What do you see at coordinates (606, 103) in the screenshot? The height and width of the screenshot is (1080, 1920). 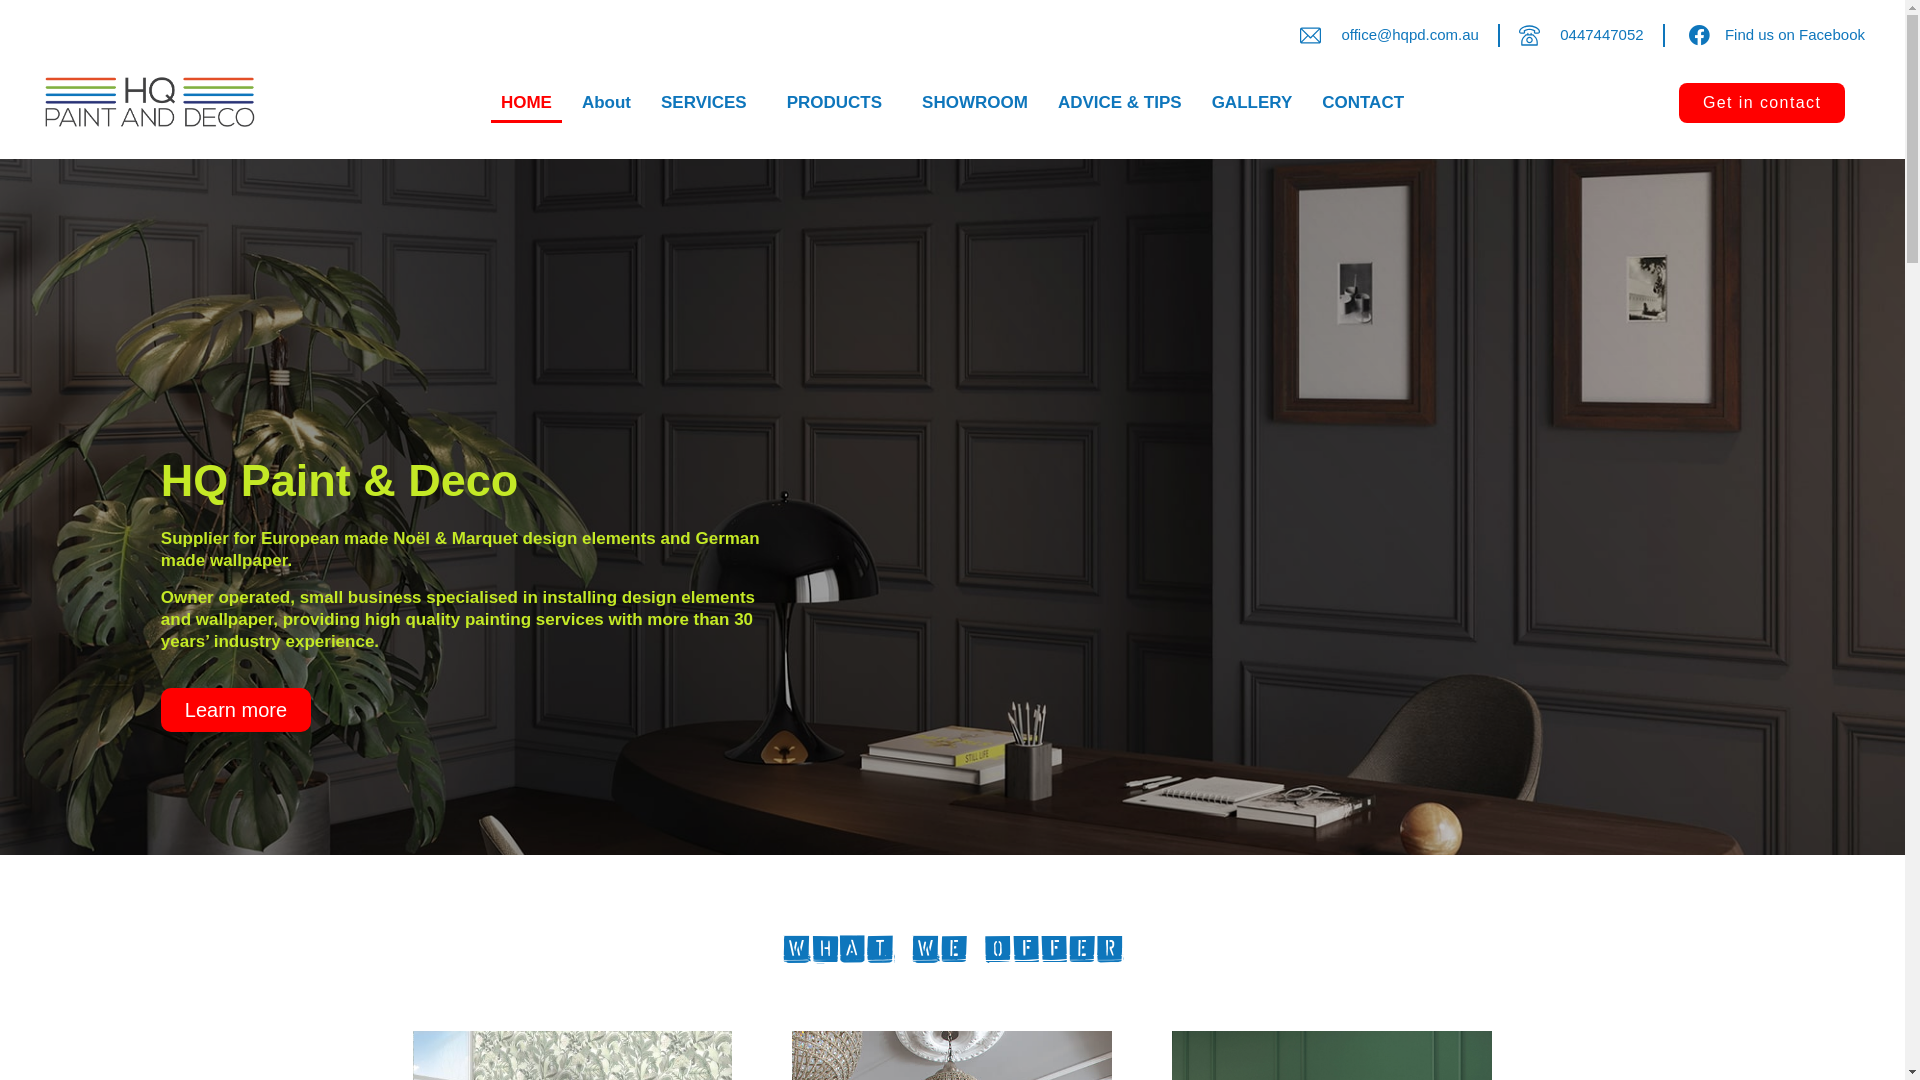 I see `About` at bounding box center [606, 103].